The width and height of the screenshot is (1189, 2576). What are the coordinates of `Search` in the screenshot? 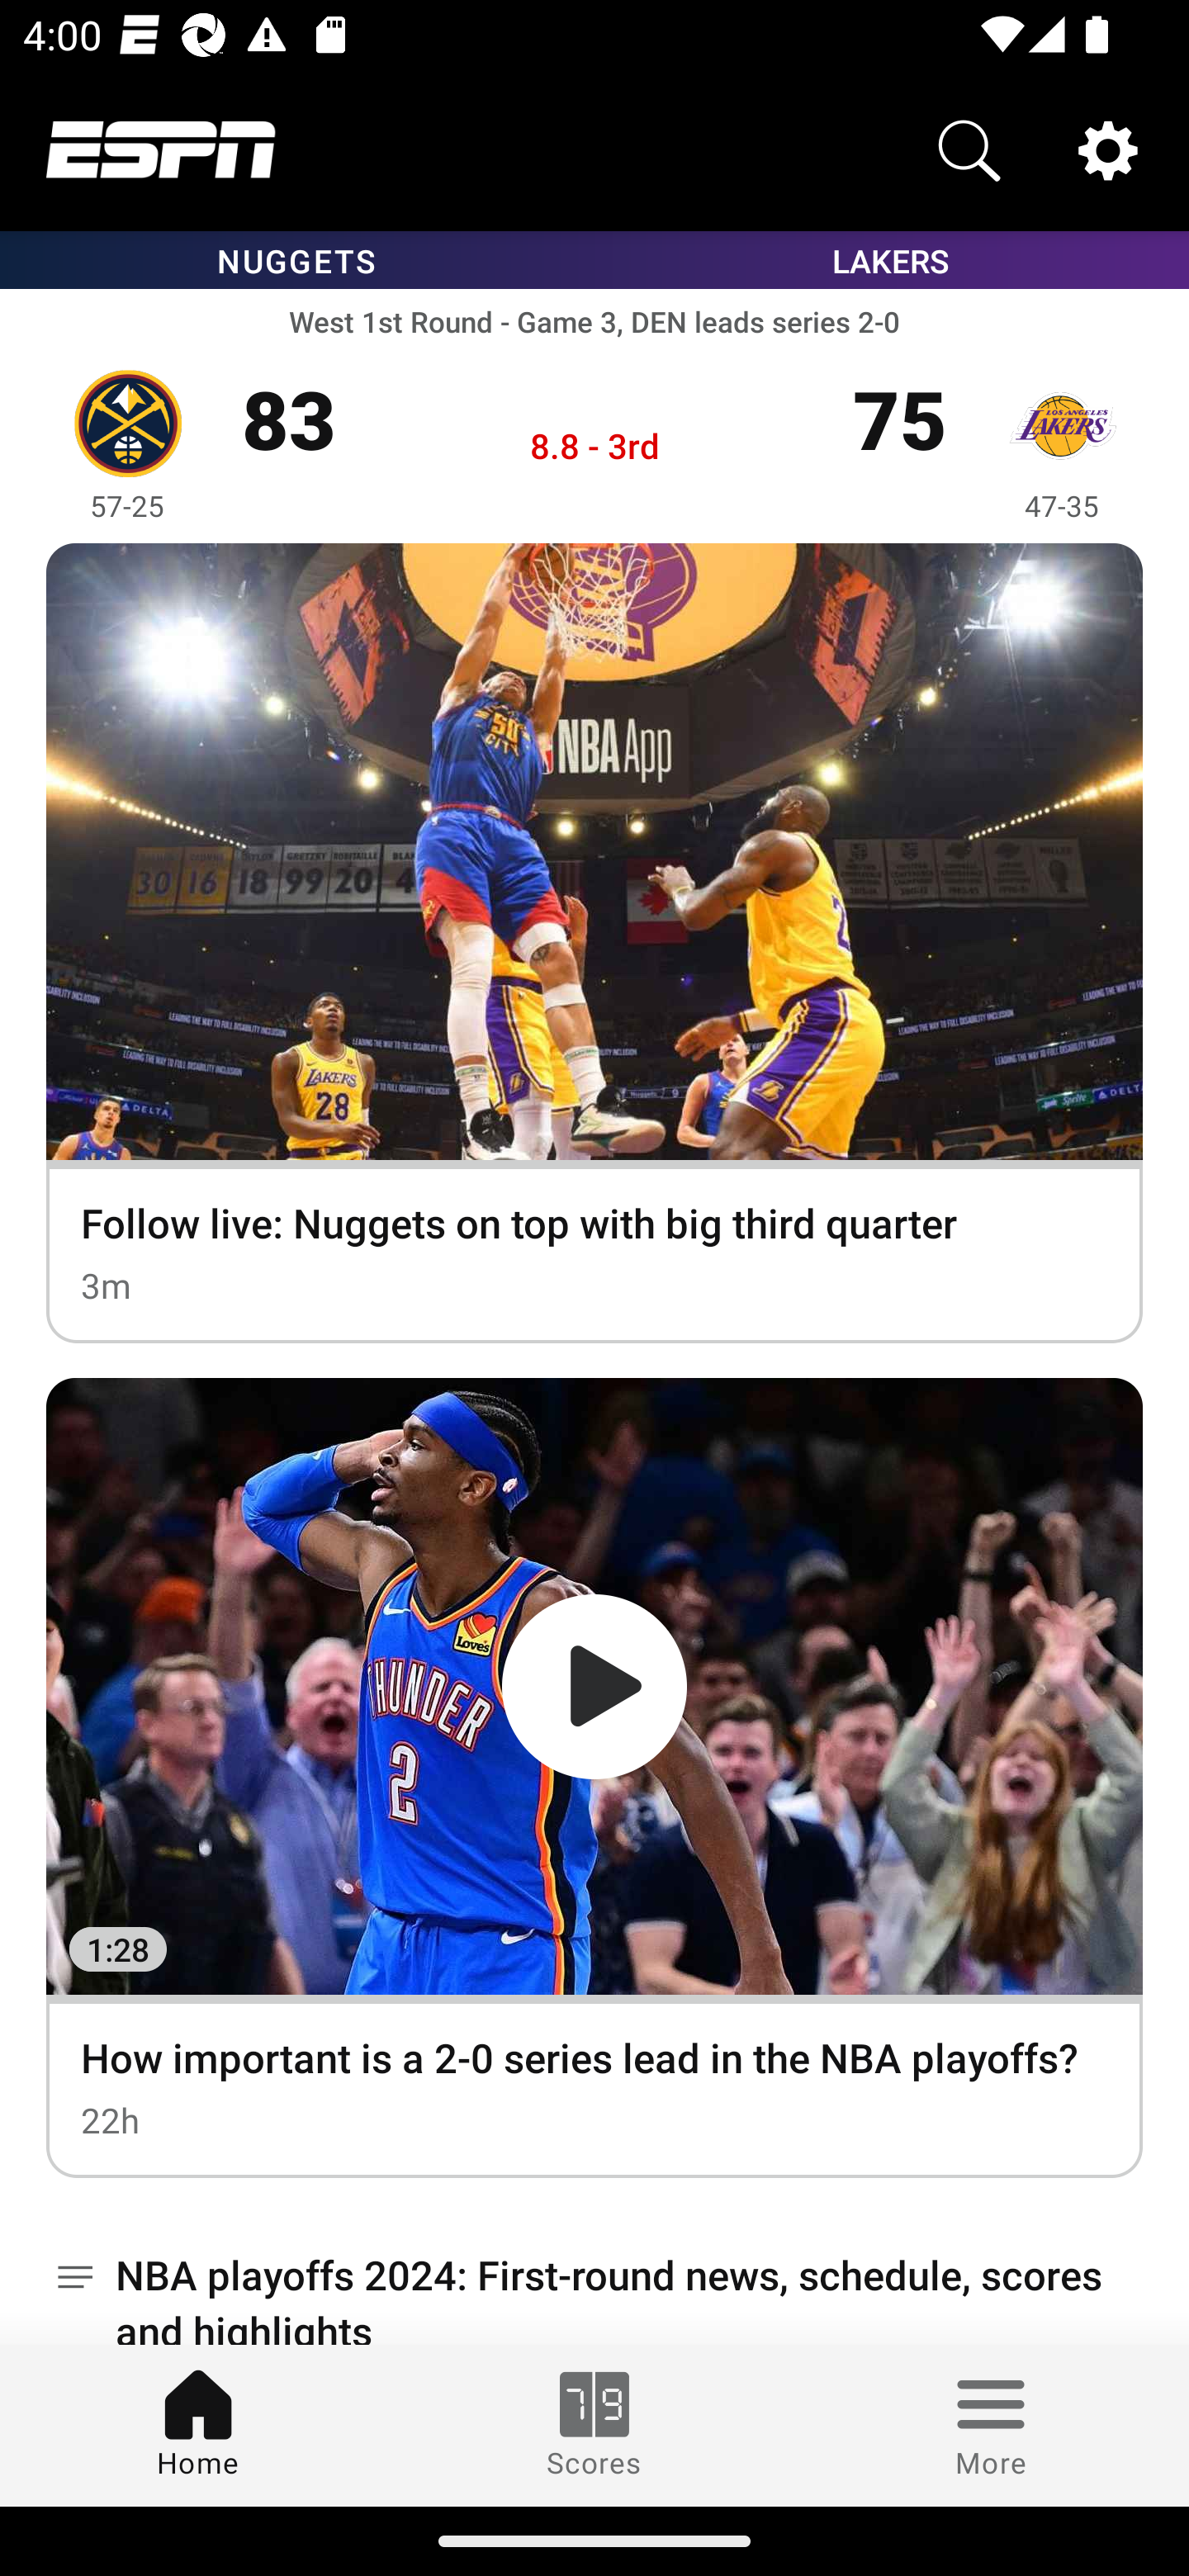 It's located at (969, 149).